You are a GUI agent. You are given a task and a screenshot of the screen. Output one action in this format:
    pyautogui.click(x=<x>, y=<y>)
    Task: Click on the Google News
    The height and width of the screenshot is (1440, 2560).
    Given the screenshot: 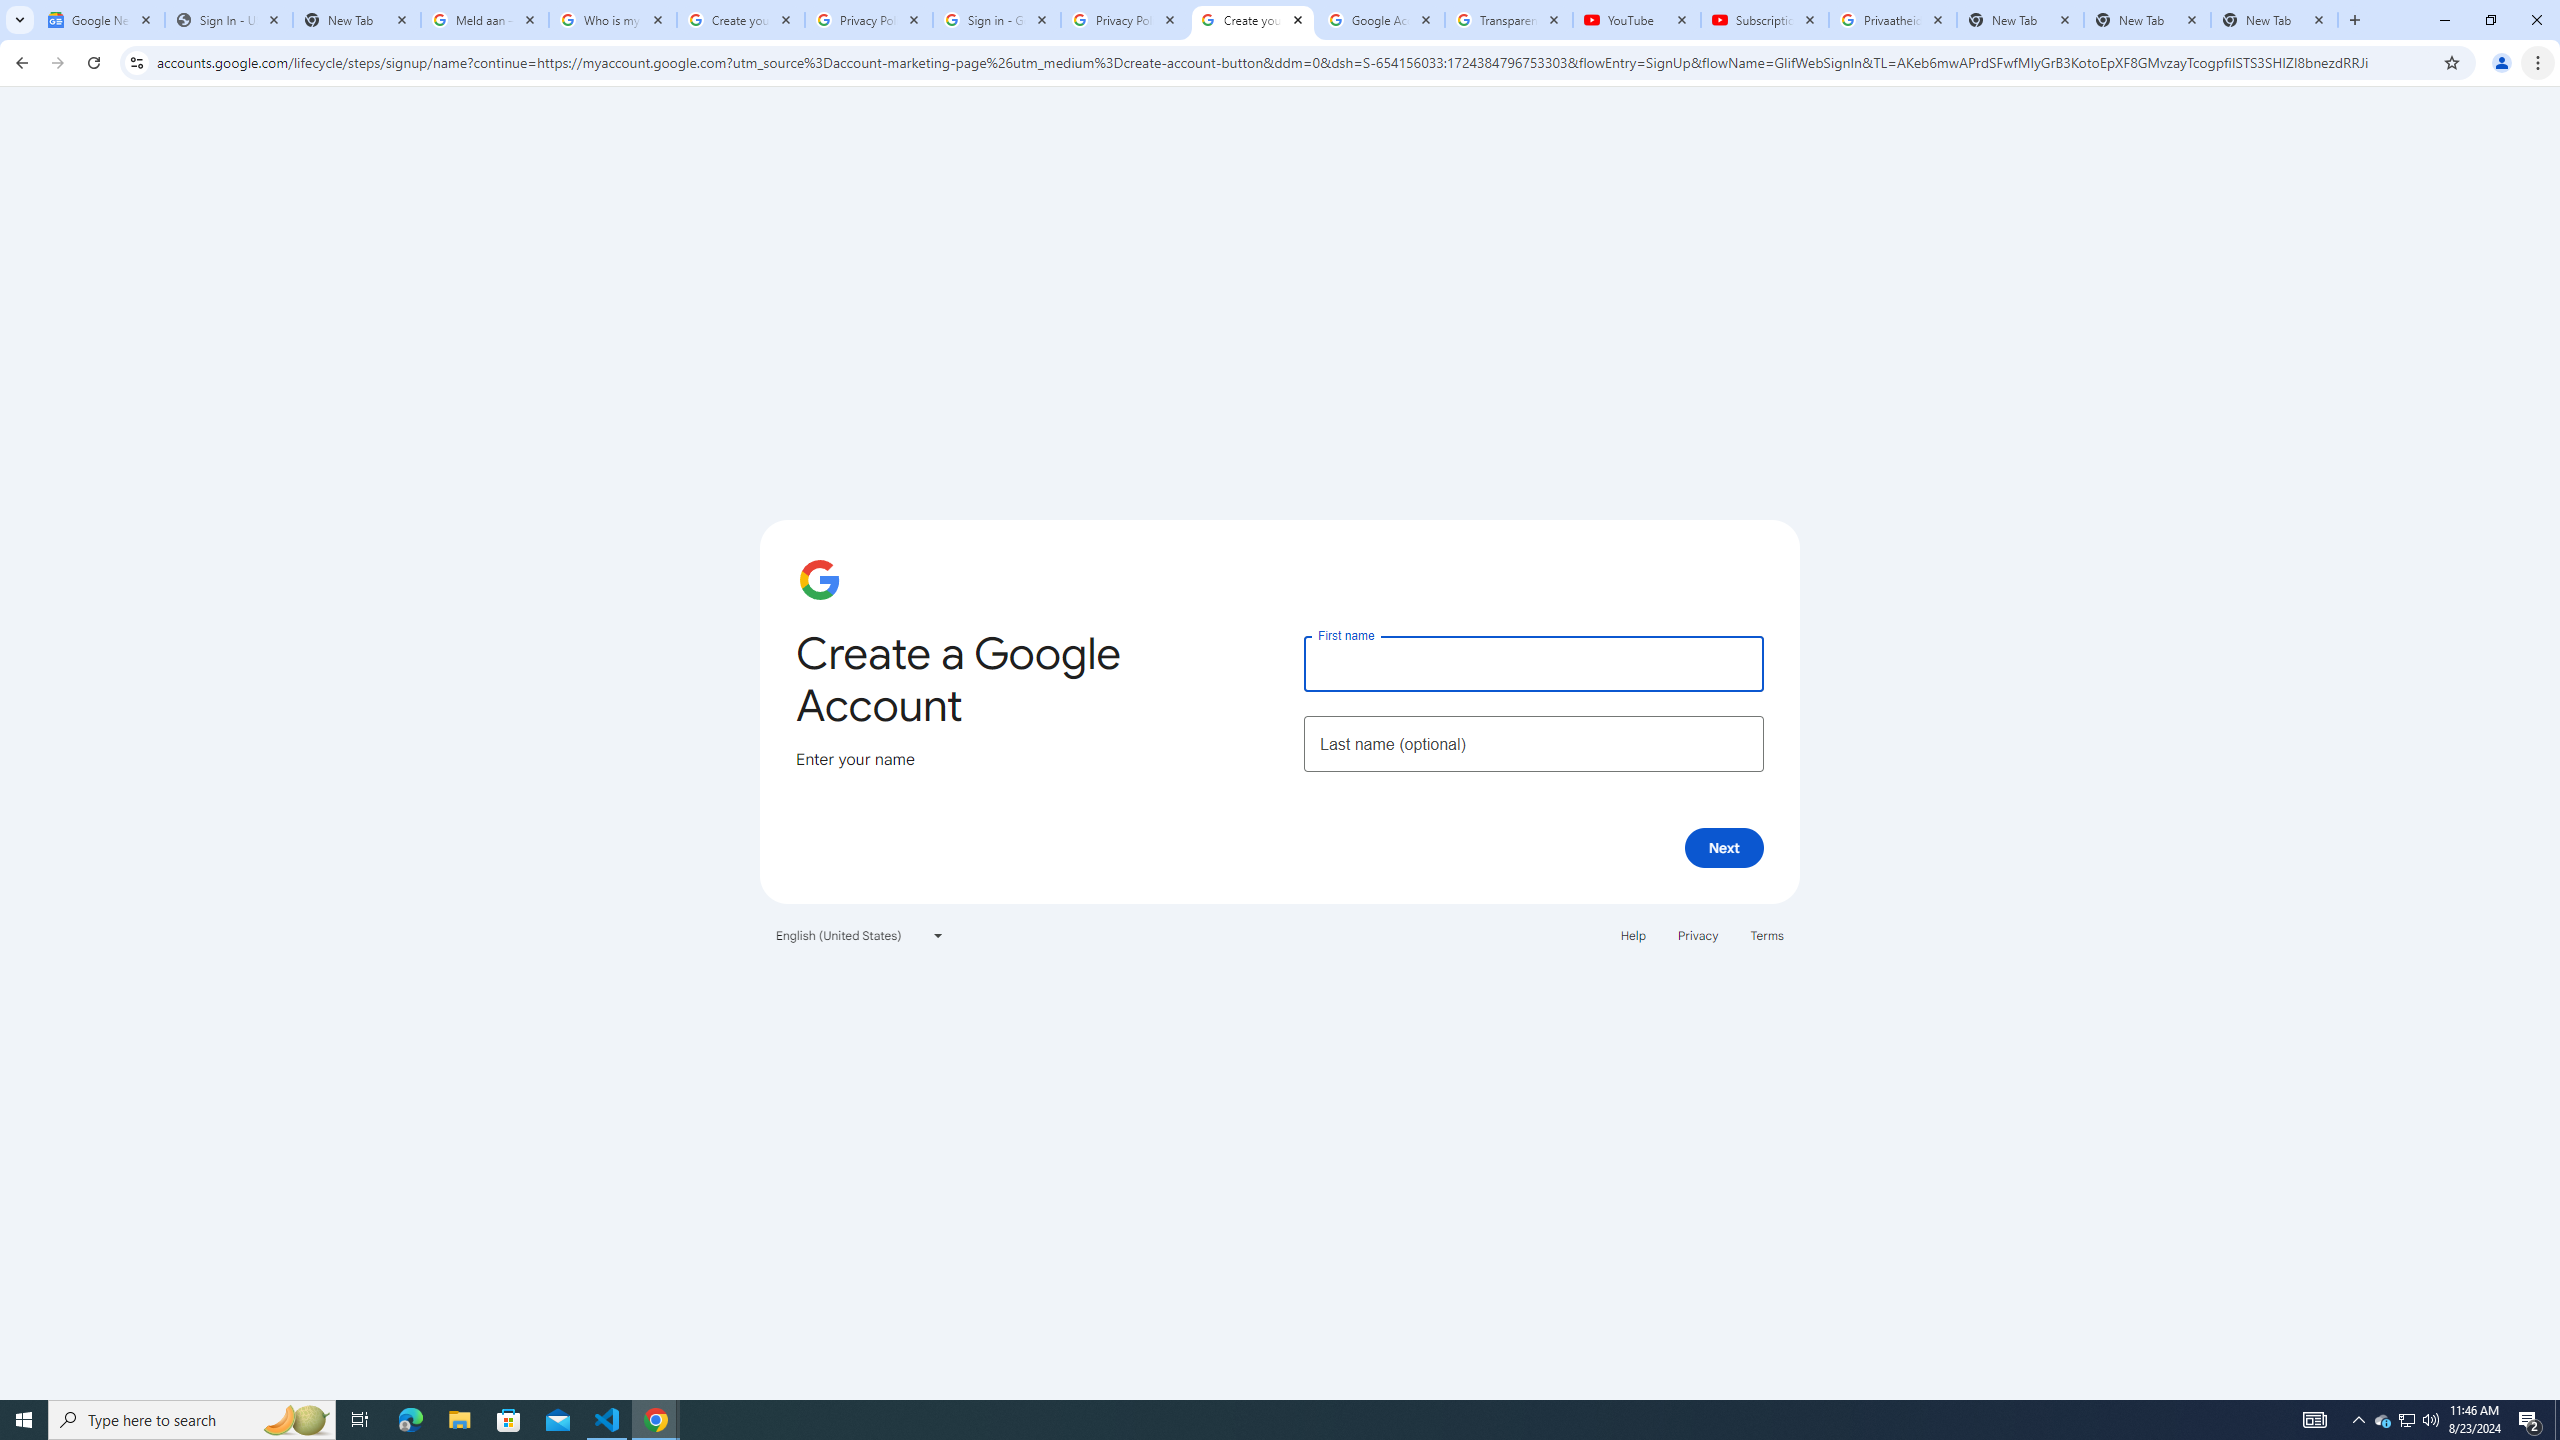 What is the action you would take?
    pyautogui.click(x=101, y=20)
    